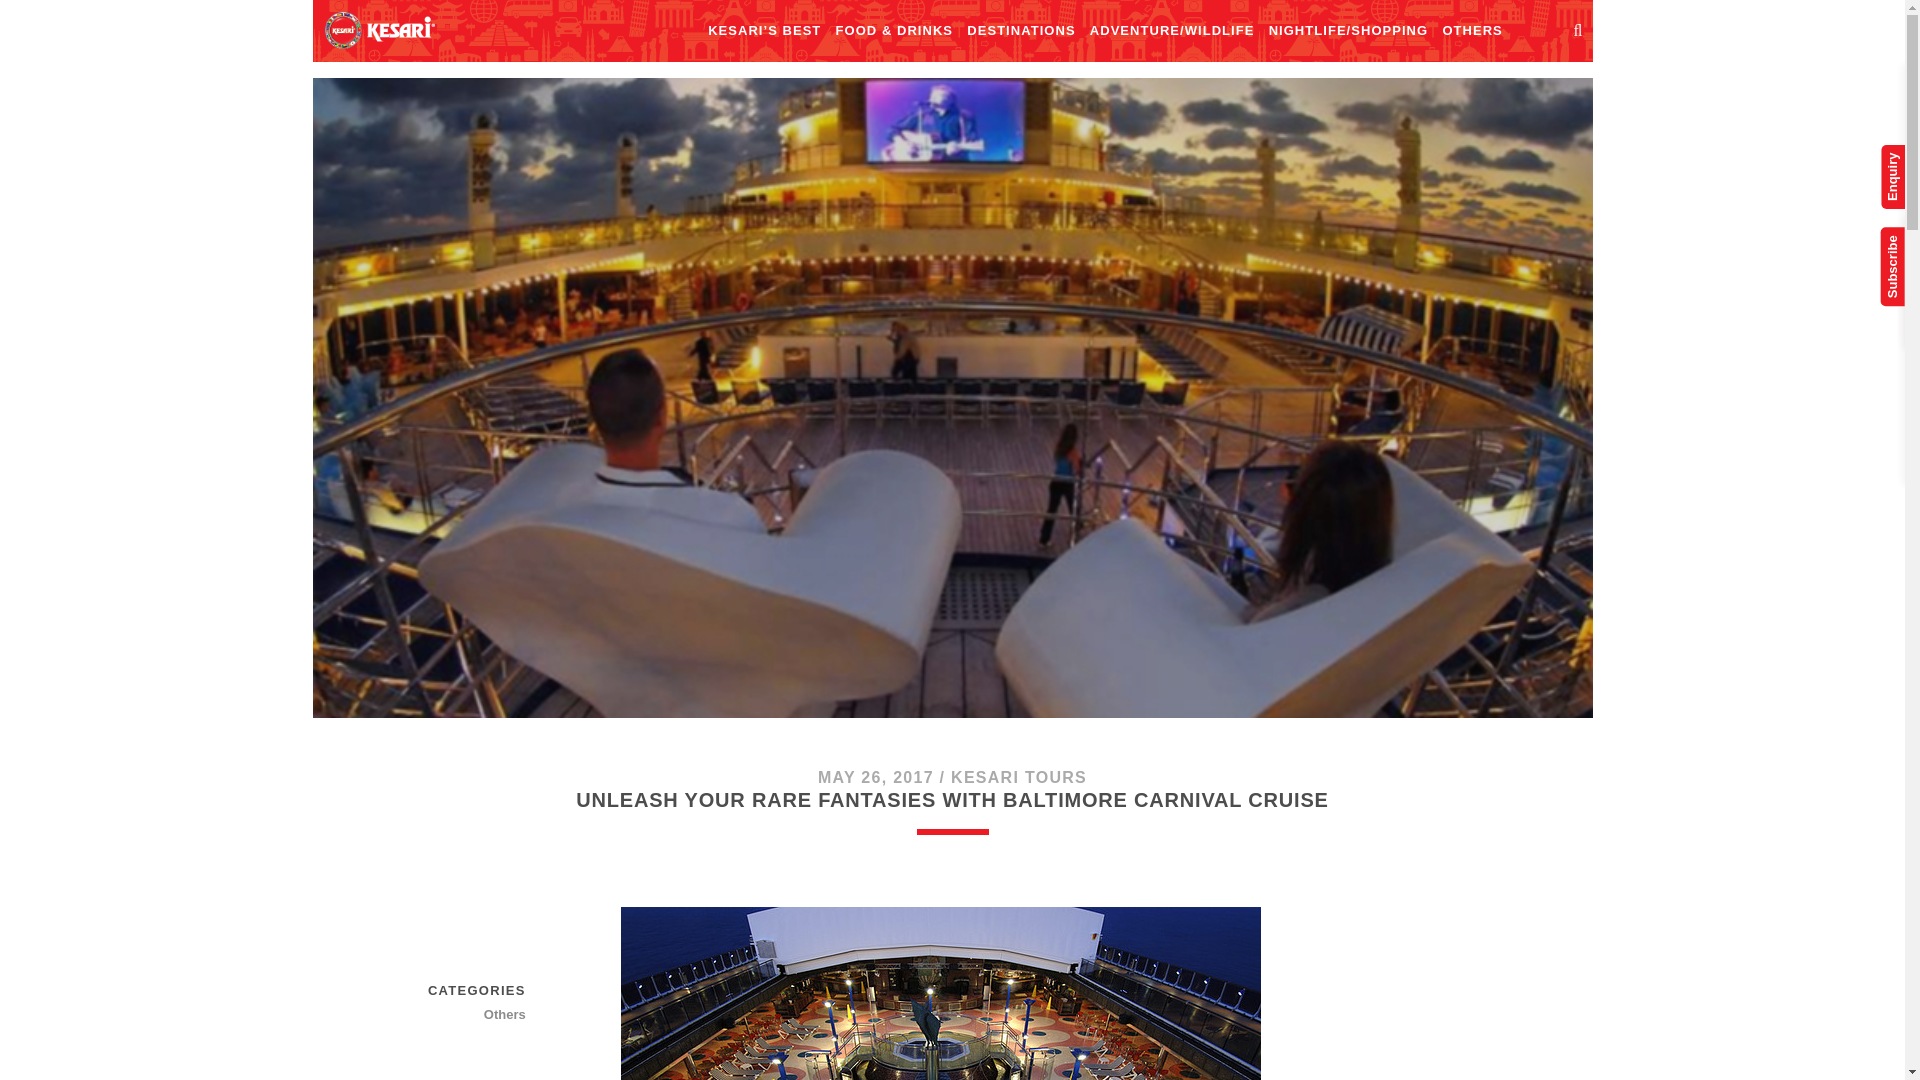  I want to click on View all posts in Others, so click(455, 1015).